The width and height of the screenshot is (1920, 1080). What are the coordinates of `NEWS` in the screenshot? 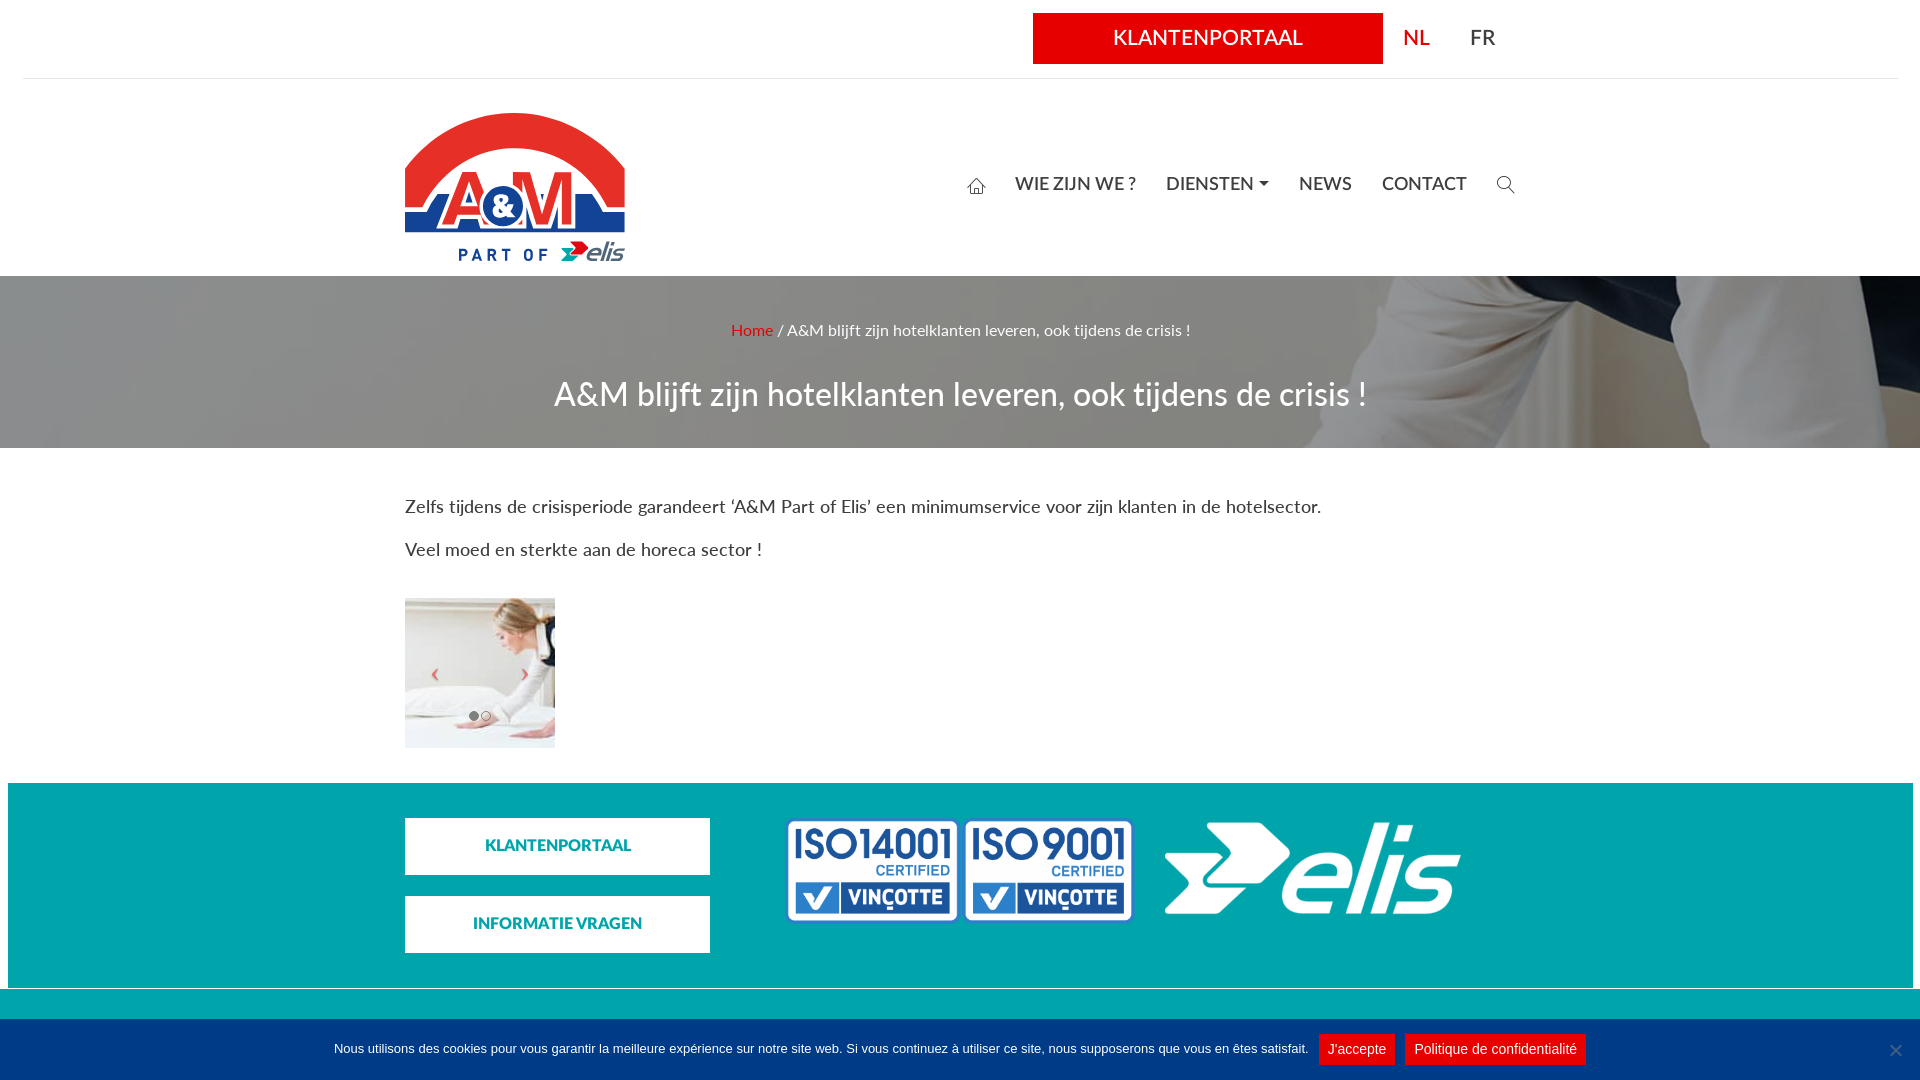 It's located at (1326, 185).